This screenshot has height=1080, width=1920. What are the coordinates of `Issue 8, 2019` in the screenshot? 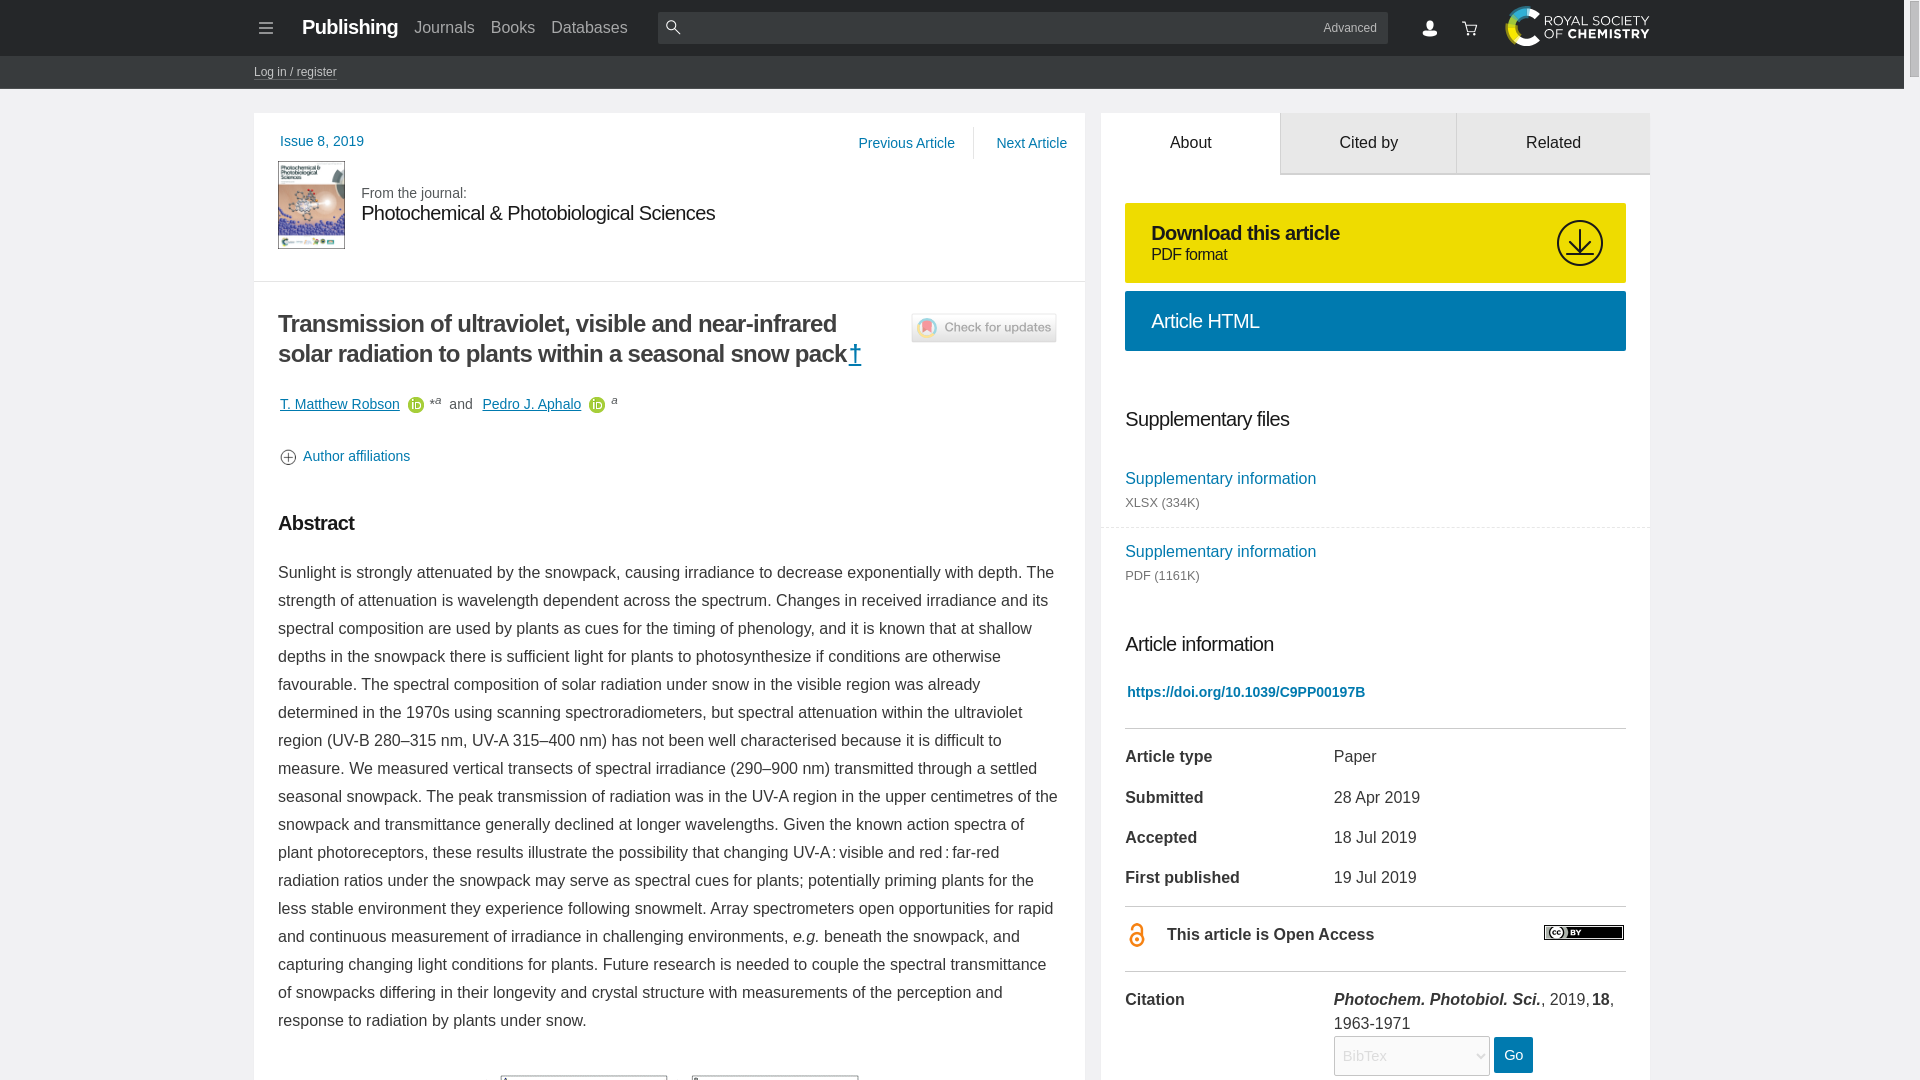 It's located at (322, 140).